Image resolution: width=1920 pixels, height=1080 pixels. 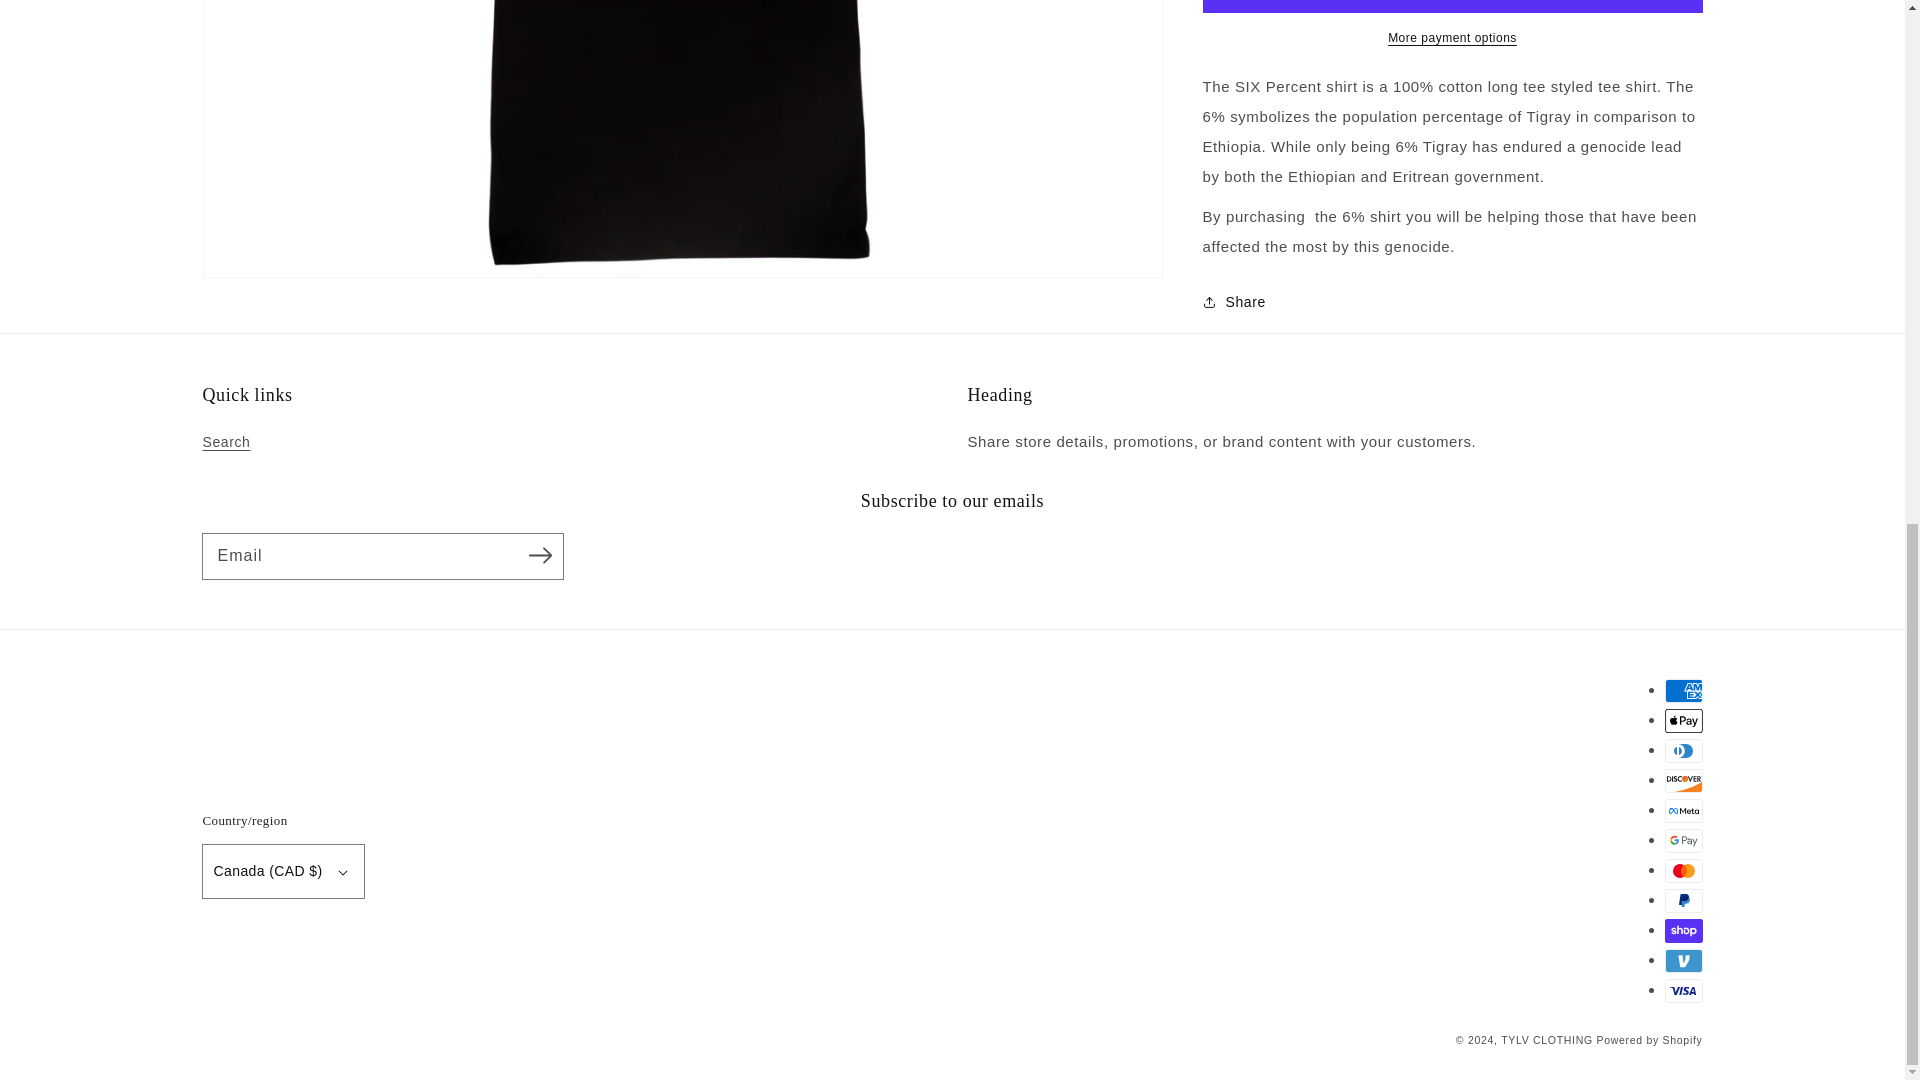 I want to click on Mastercard, so click(x=1682, y=870).